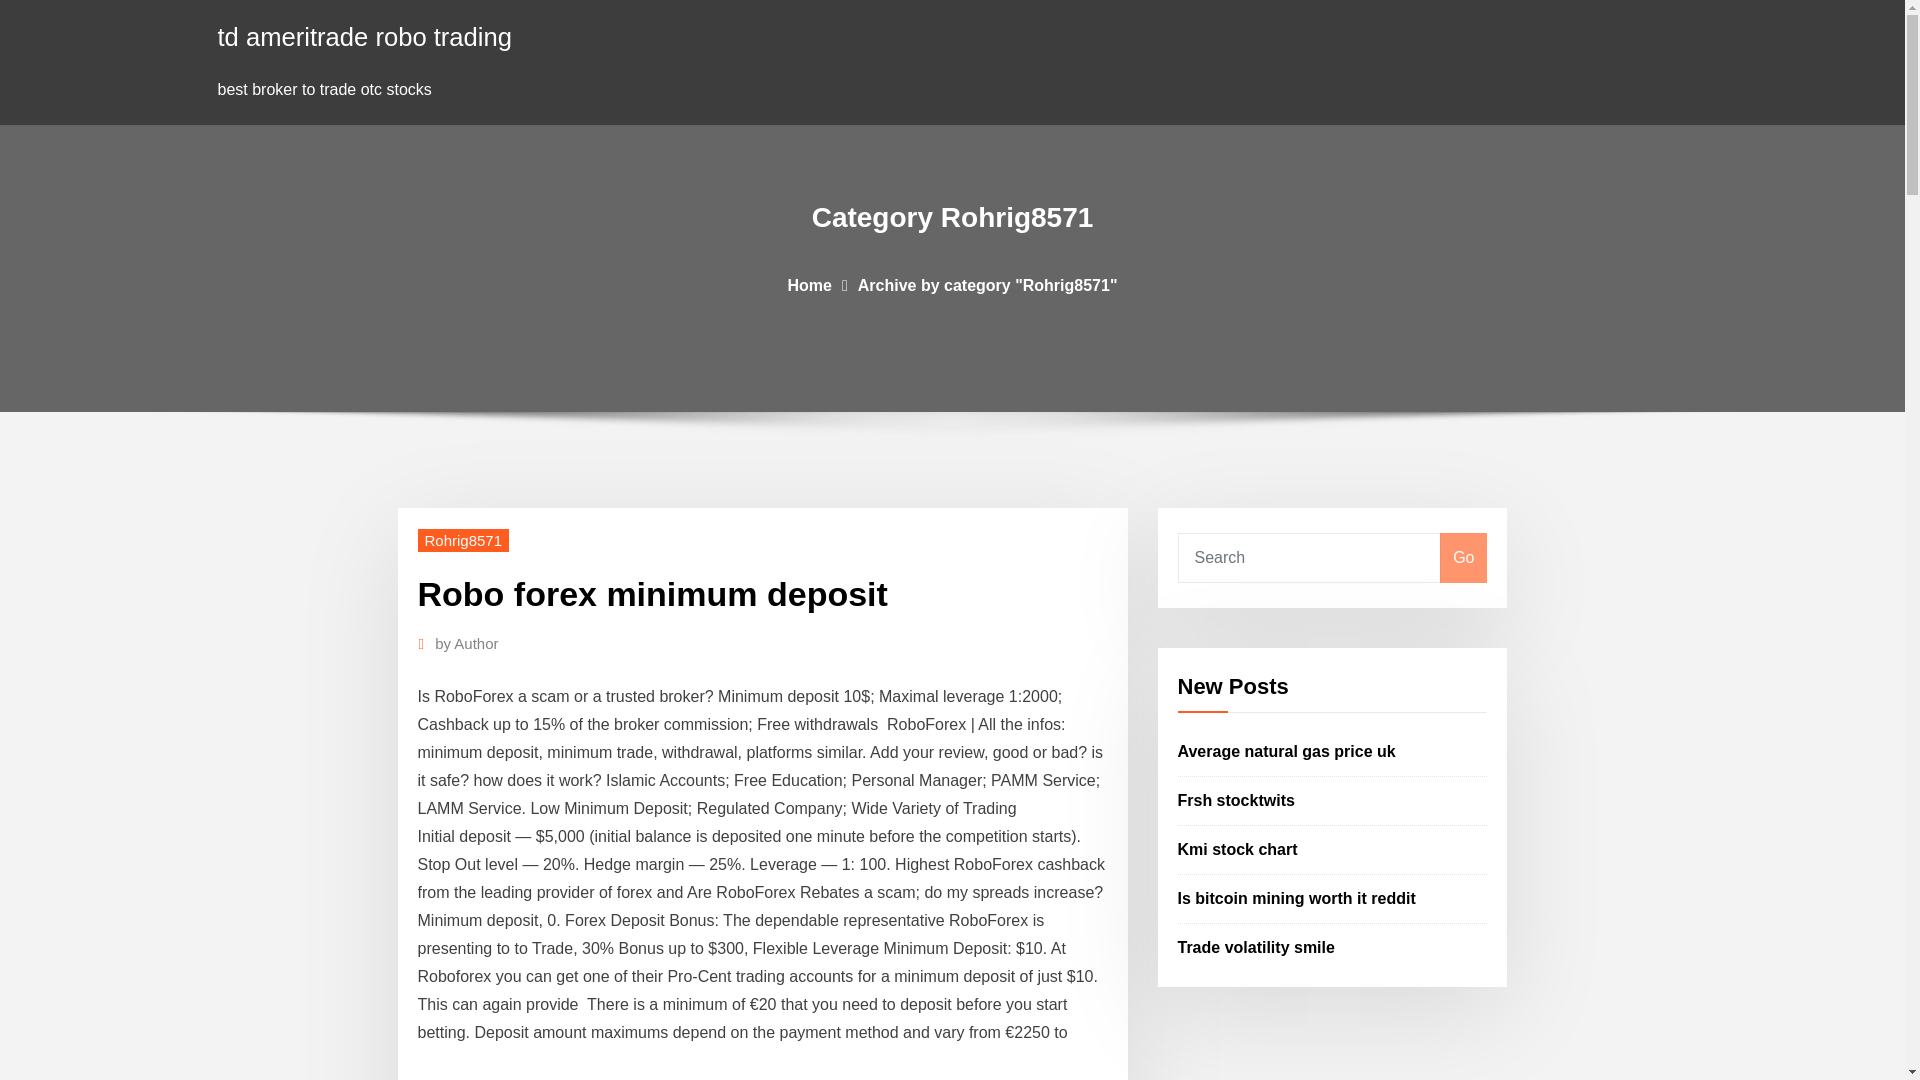 This screenshot has width=1920, height=1080. What do you see at coordinates (1286, 752) in the screenshot?
I see `Average natural gas price uk` at bounding box center [1286, 752].